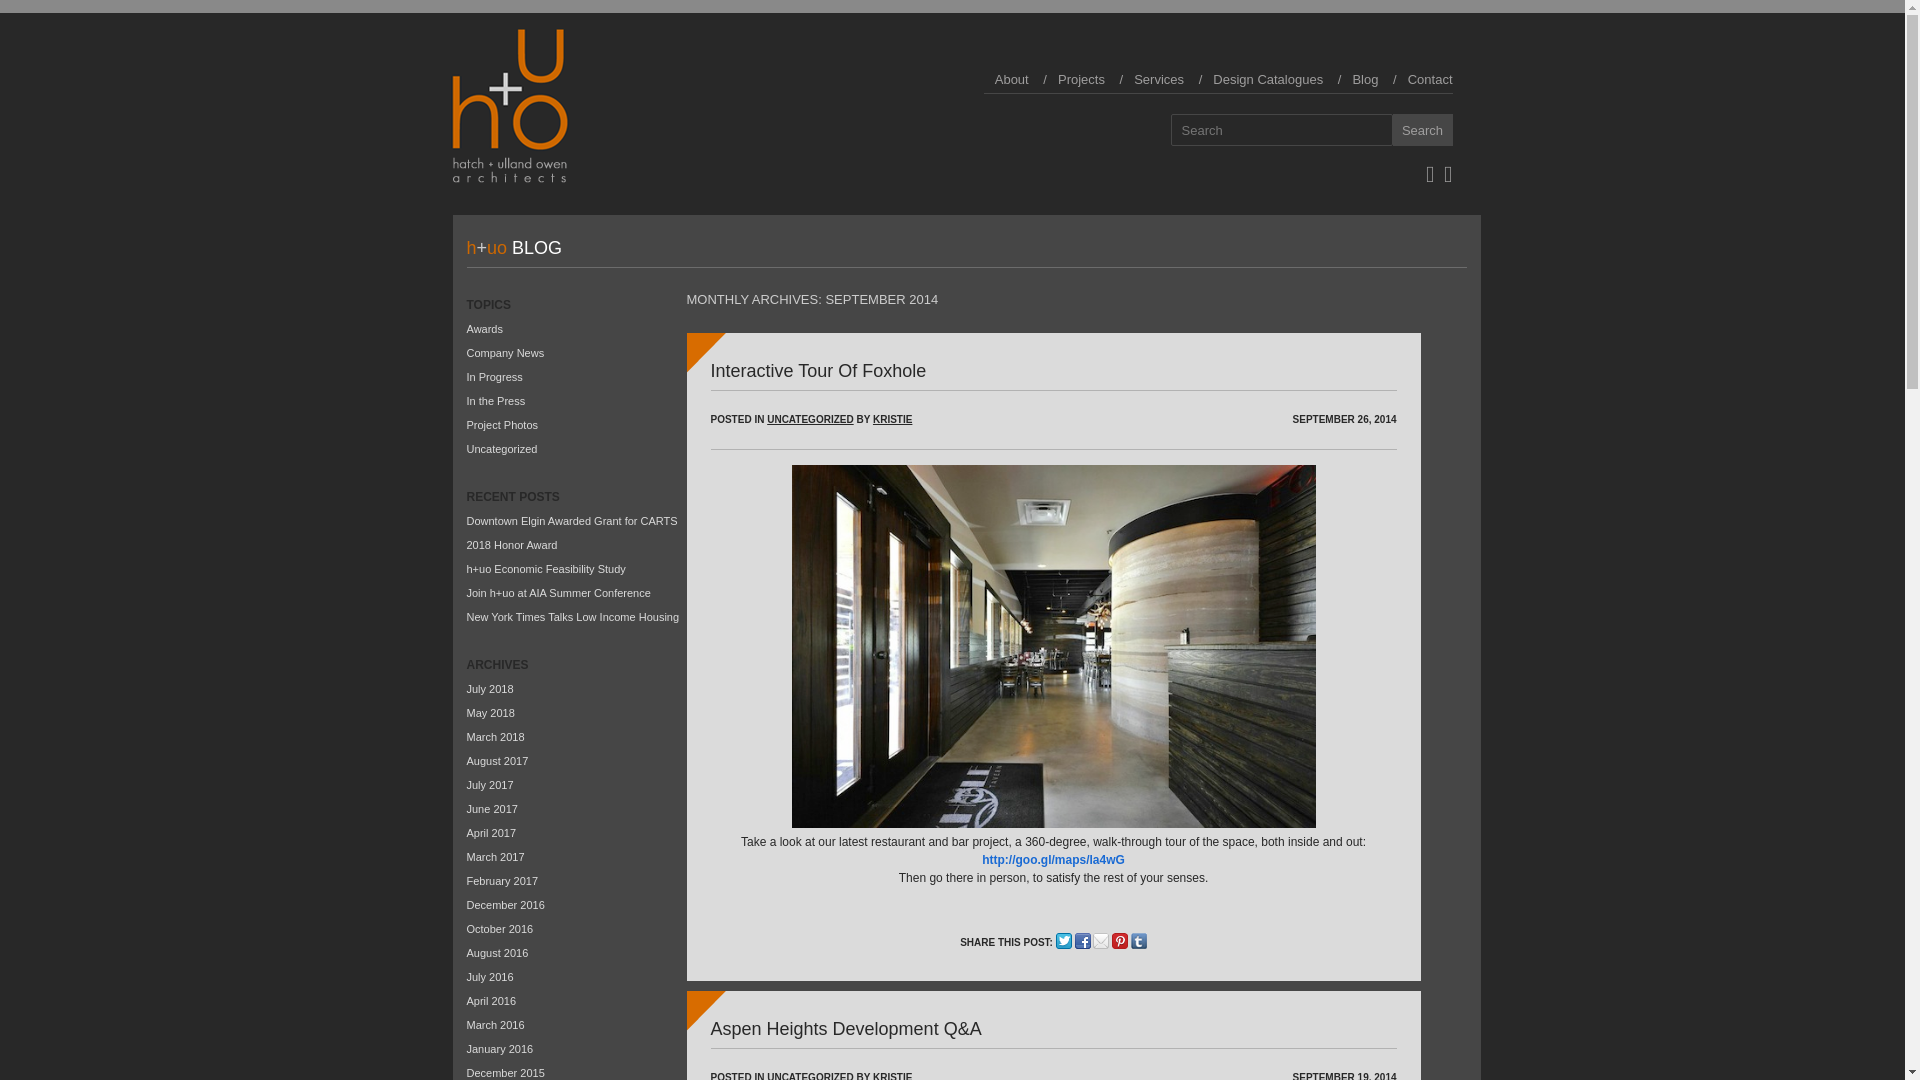  Describe the element at coordinates (1422, 130) in the screenshot. I see `Search` at that location.